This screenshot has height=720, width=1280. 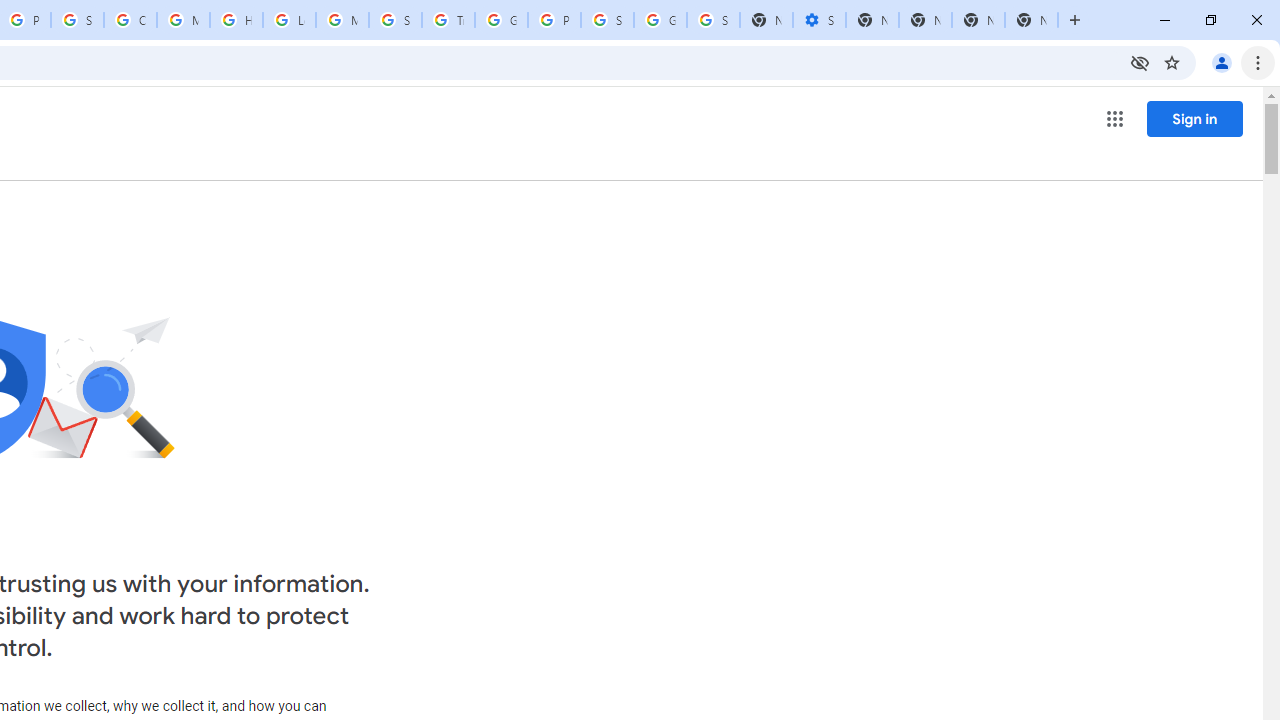 I want to click on Sign in - Google Accounts, so click(x=77, y=20).